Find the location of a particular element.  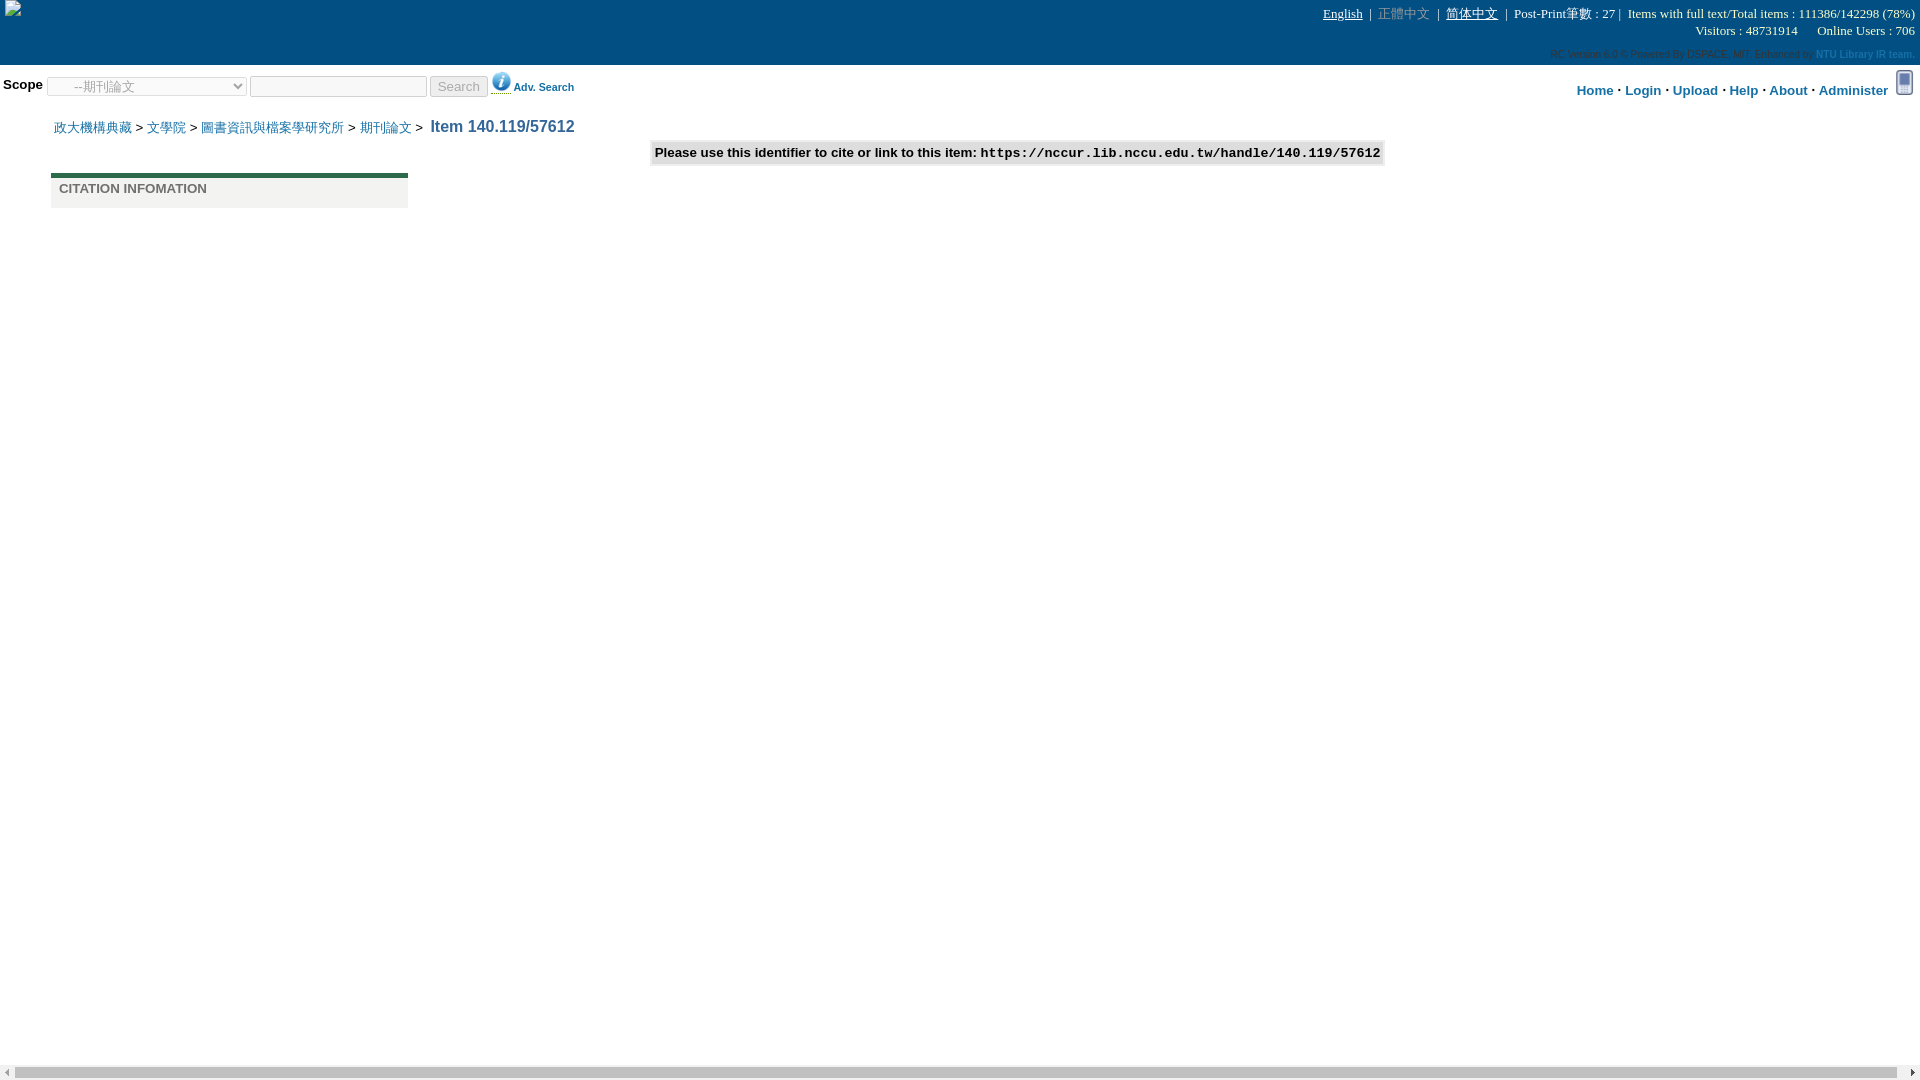

Search is located at coordinates (458, 86).